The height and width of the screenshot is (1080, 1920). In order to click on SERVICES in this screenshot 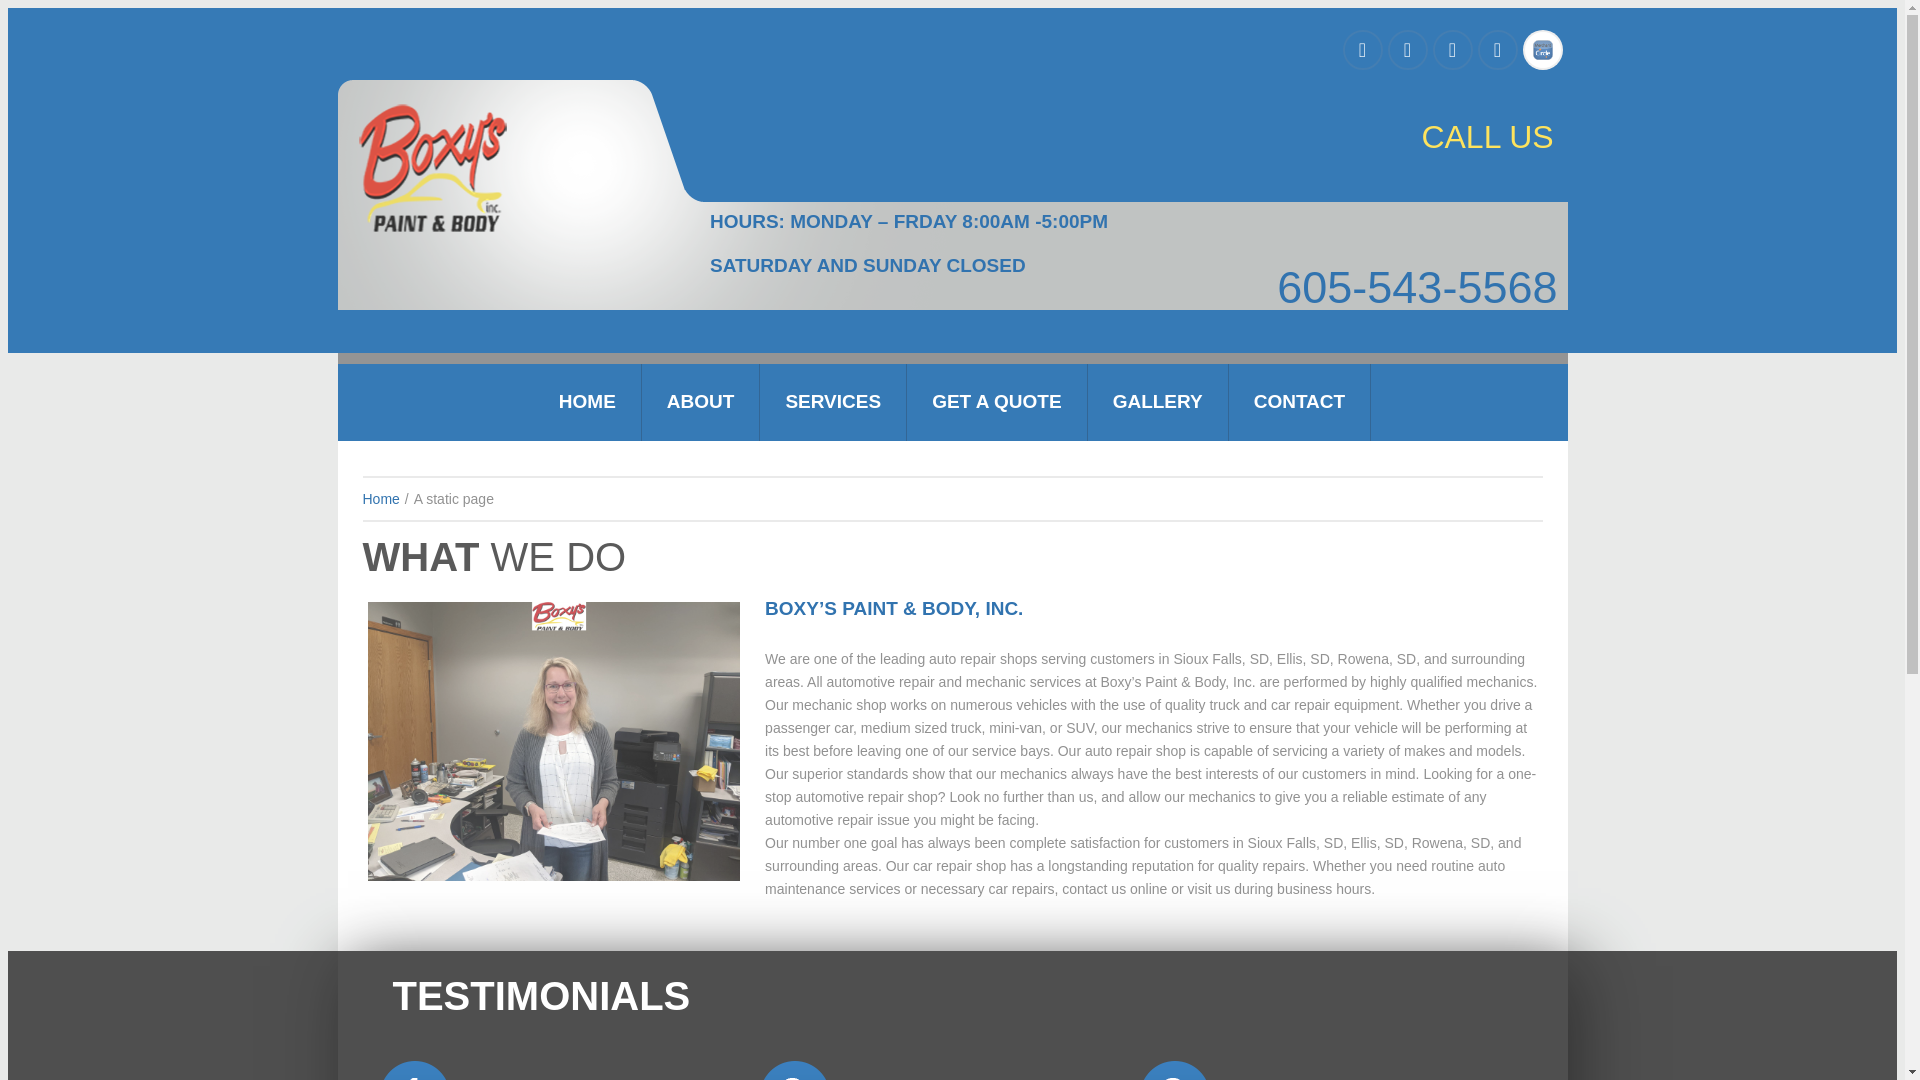, I will do `click(833, 401)`.